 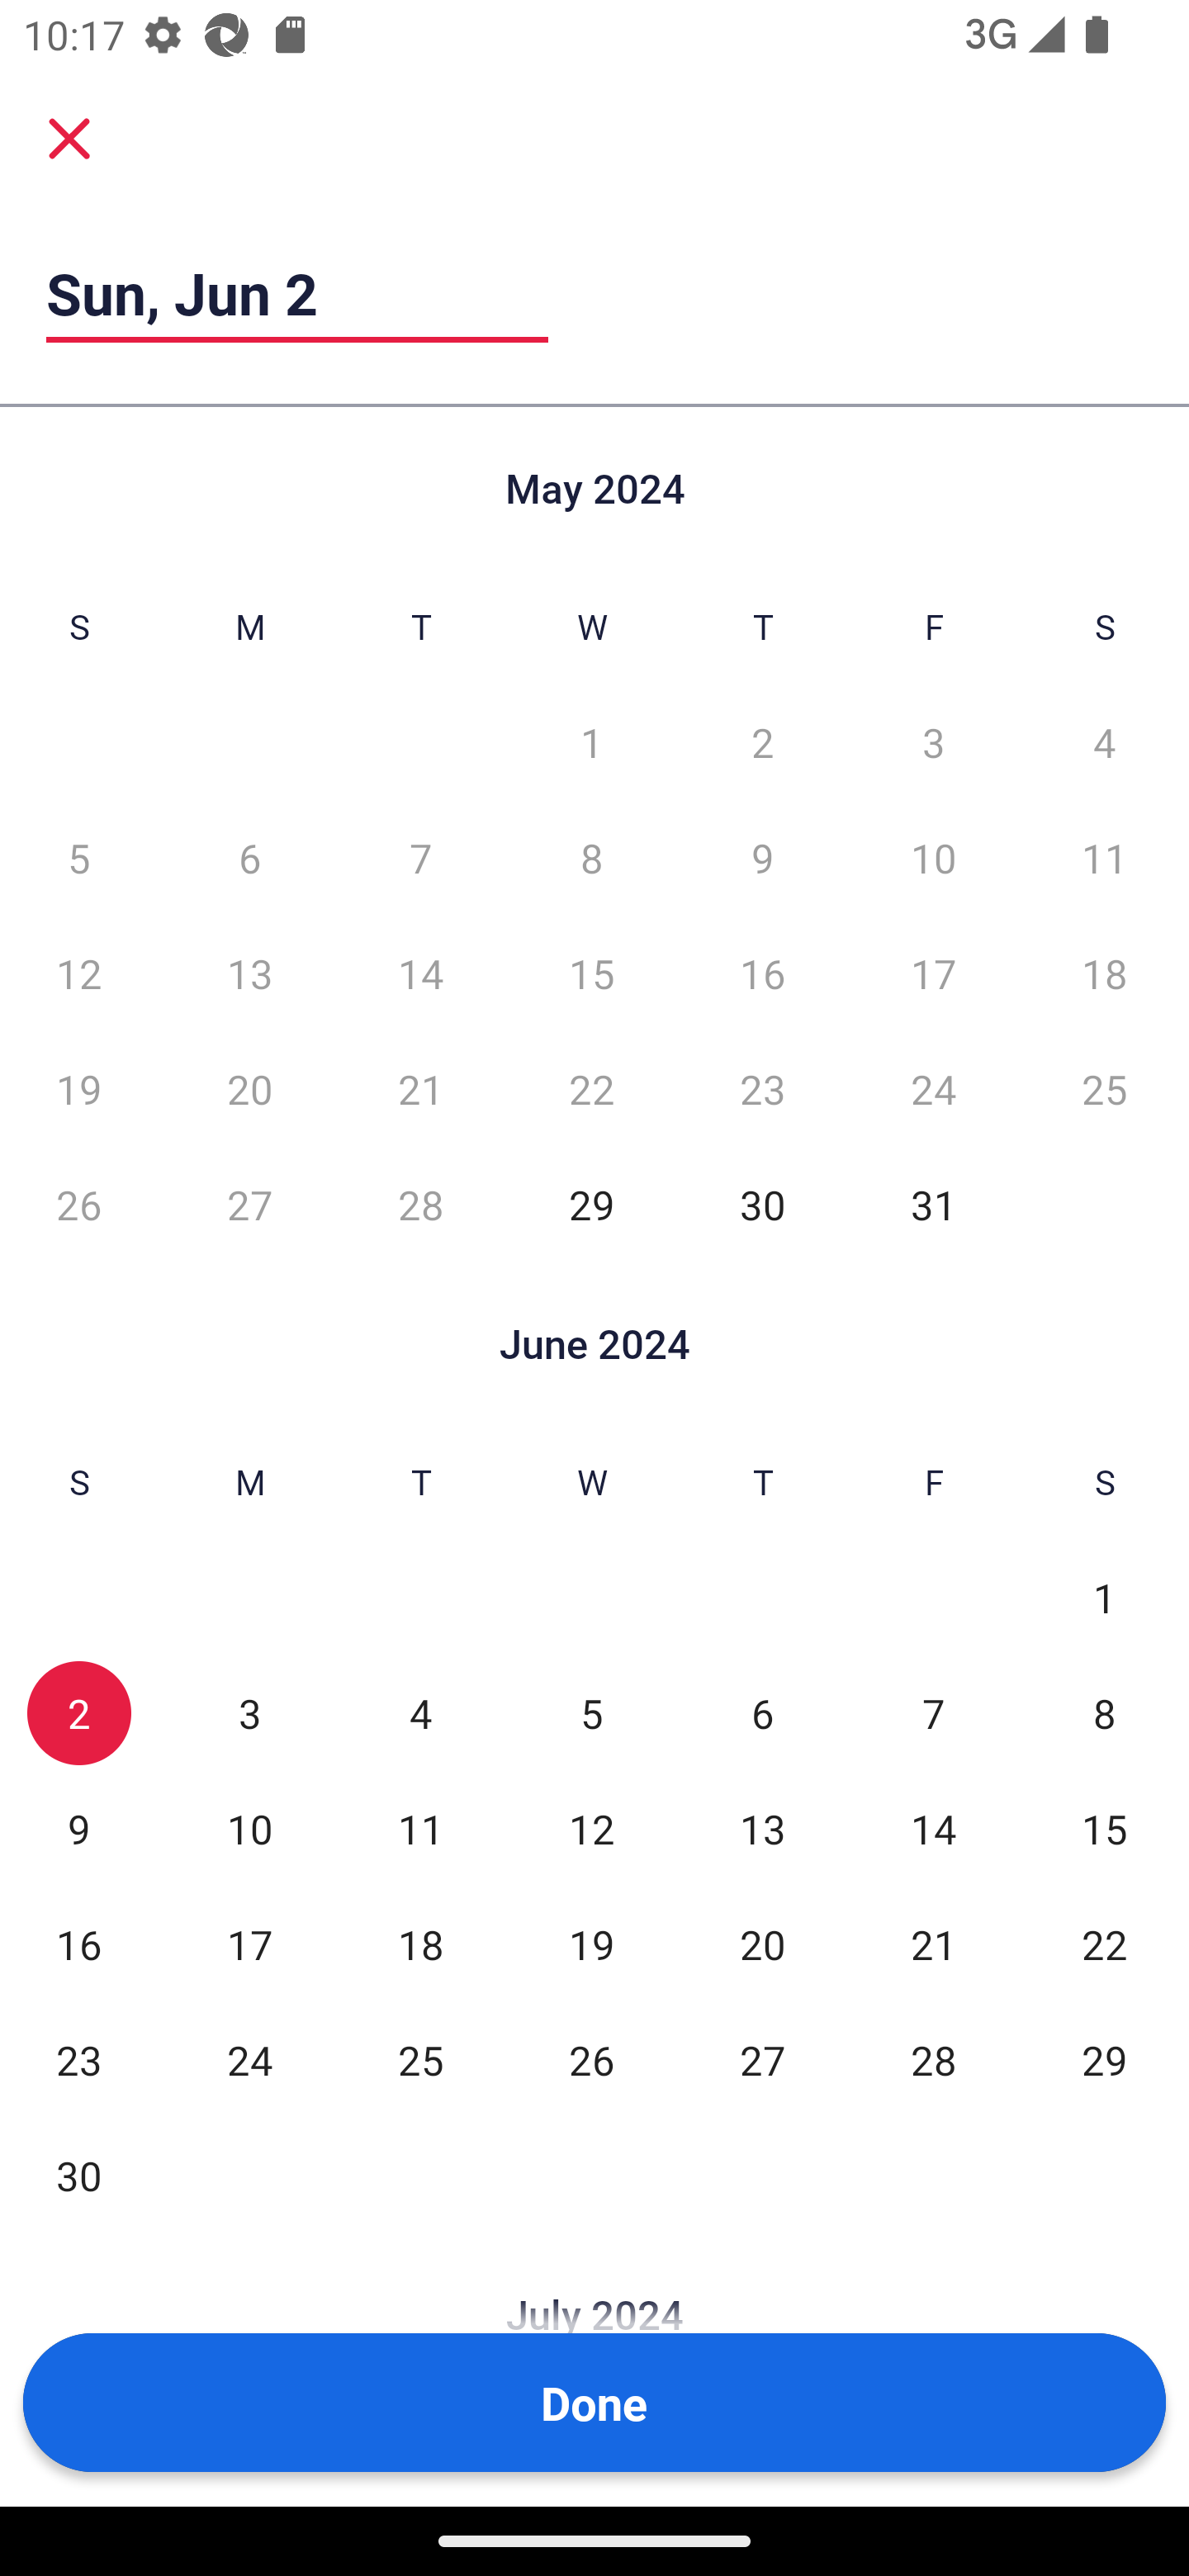 What do you see at coordinates (78, 1204) in the screenshot?
I see `26 Sun, May 26, Not Selected` at bounding box center [78, 1204].